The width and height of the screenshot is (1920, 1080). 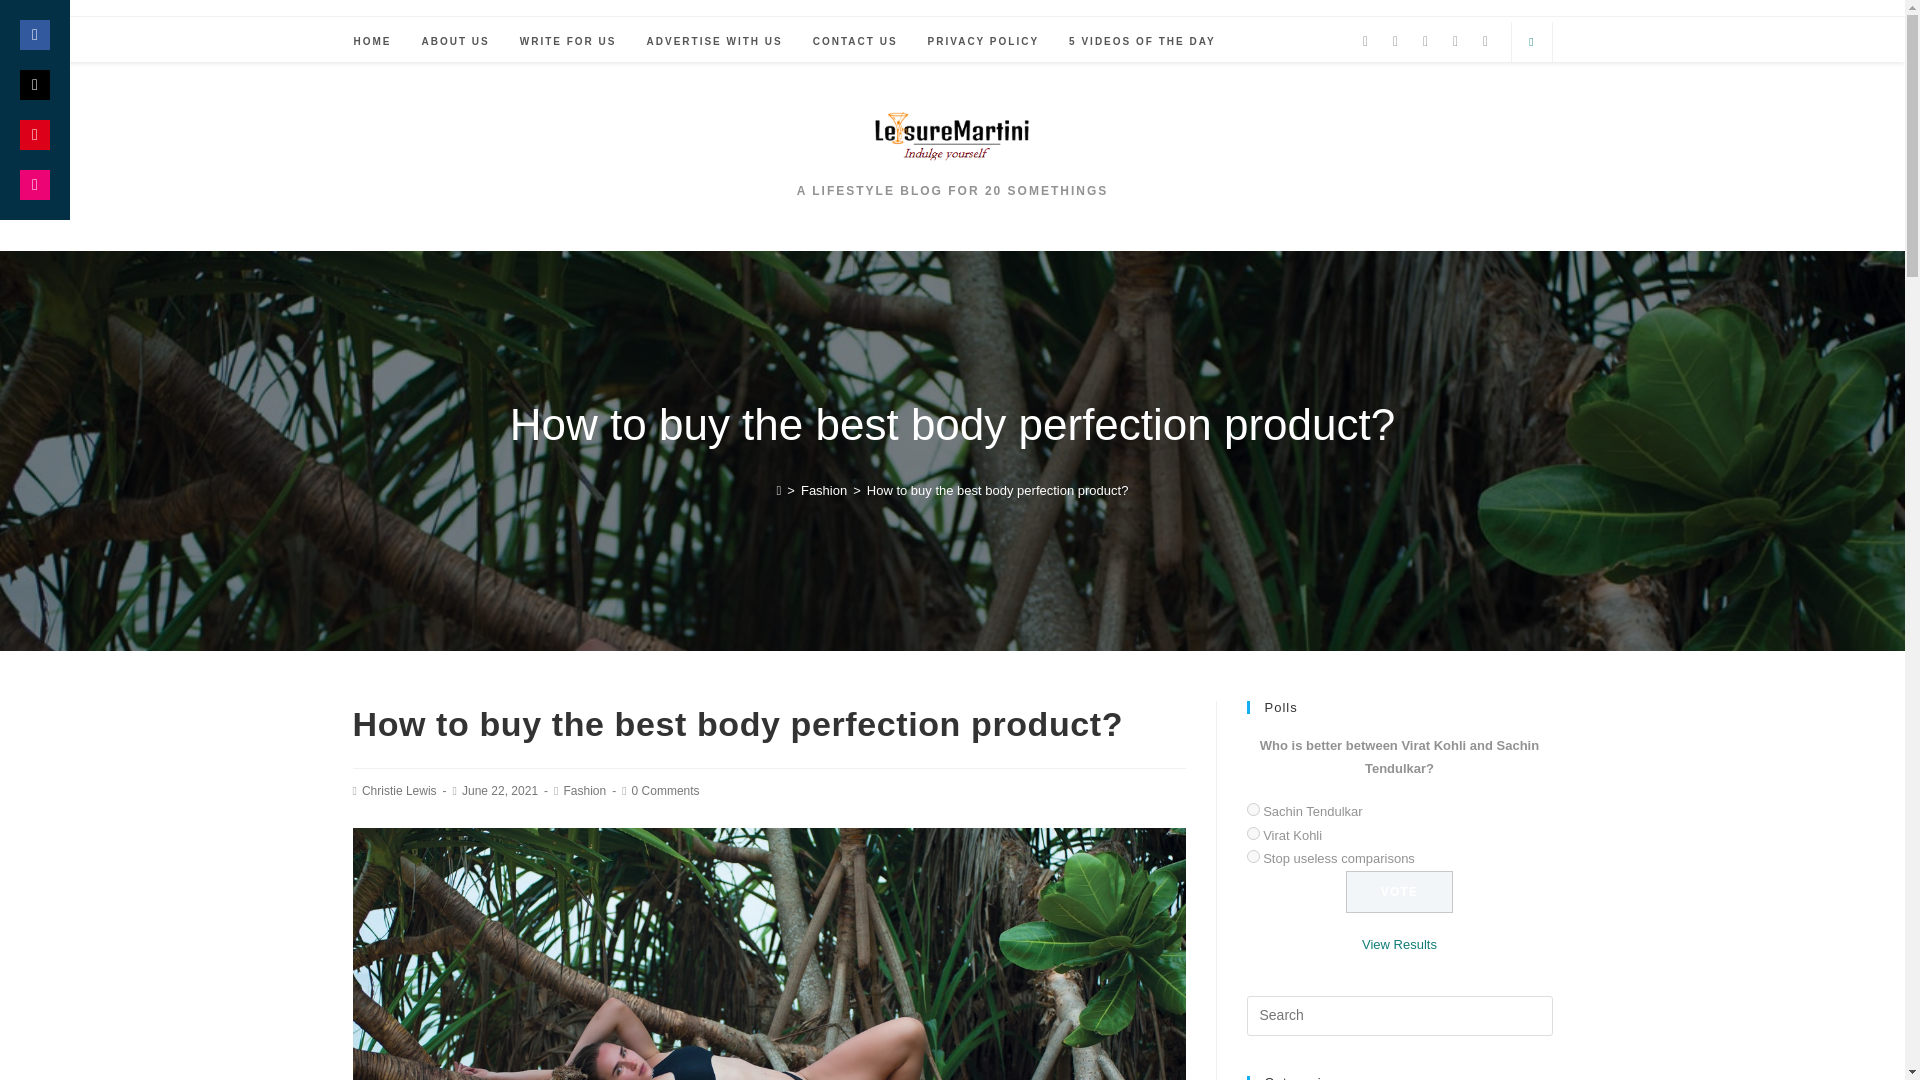 What do you see at coordinates (400, 791) in the screenshot?
I see `Posts by Christie Lewis` at bounding box center [400, 791].